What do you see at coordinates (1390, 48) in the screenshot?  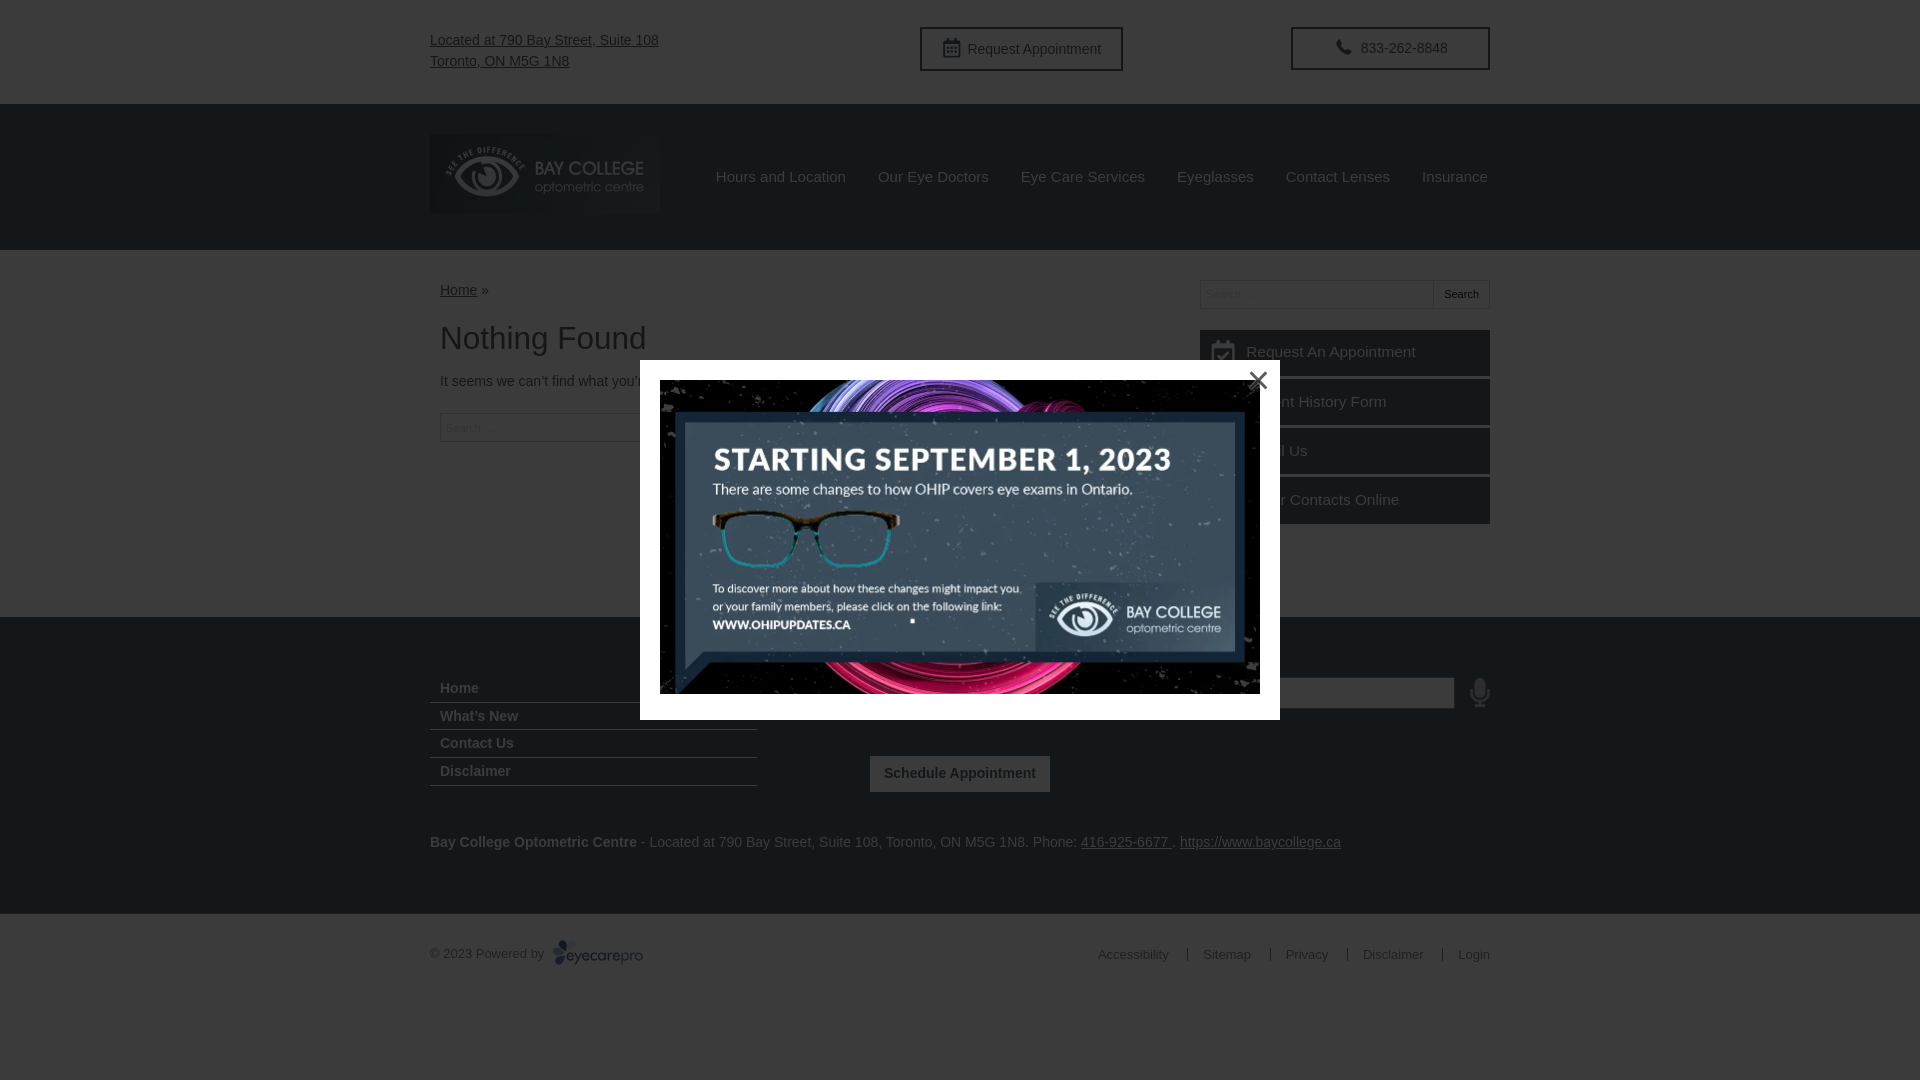 I see `833-262-8848` at bounding box center [1390, 48].